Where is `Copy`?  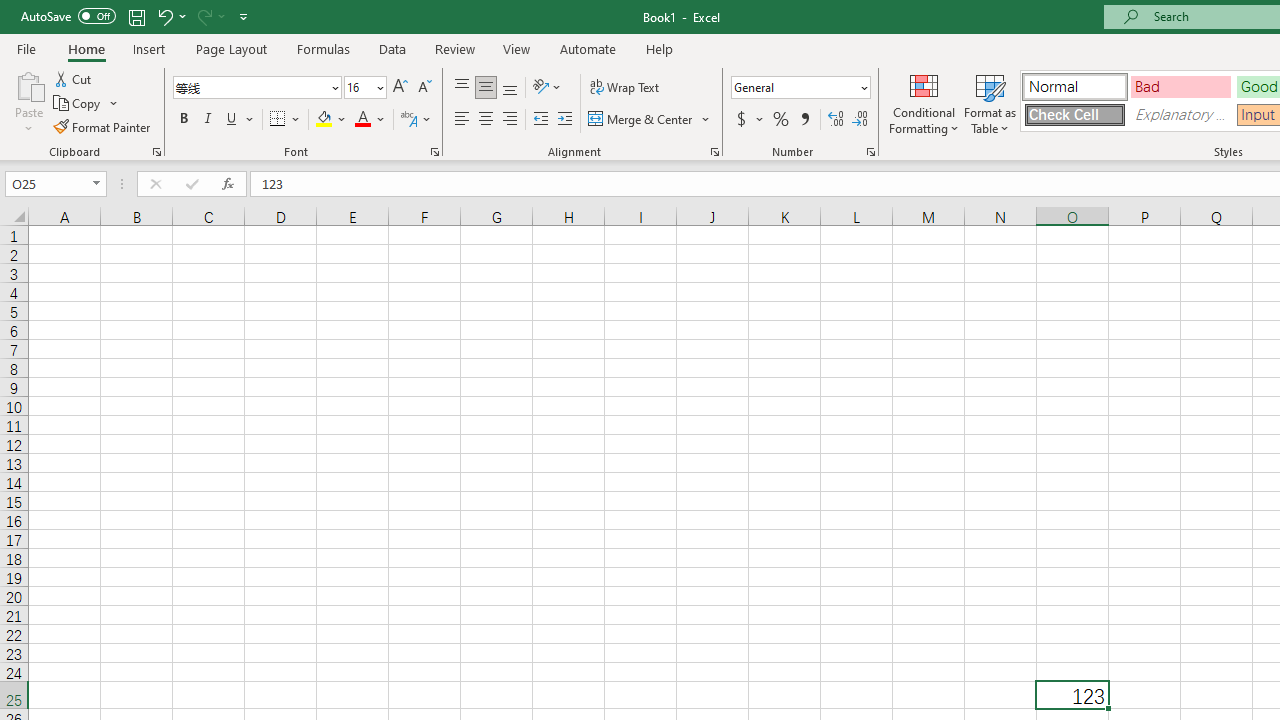 Copy is located at coordinates (78, 104).